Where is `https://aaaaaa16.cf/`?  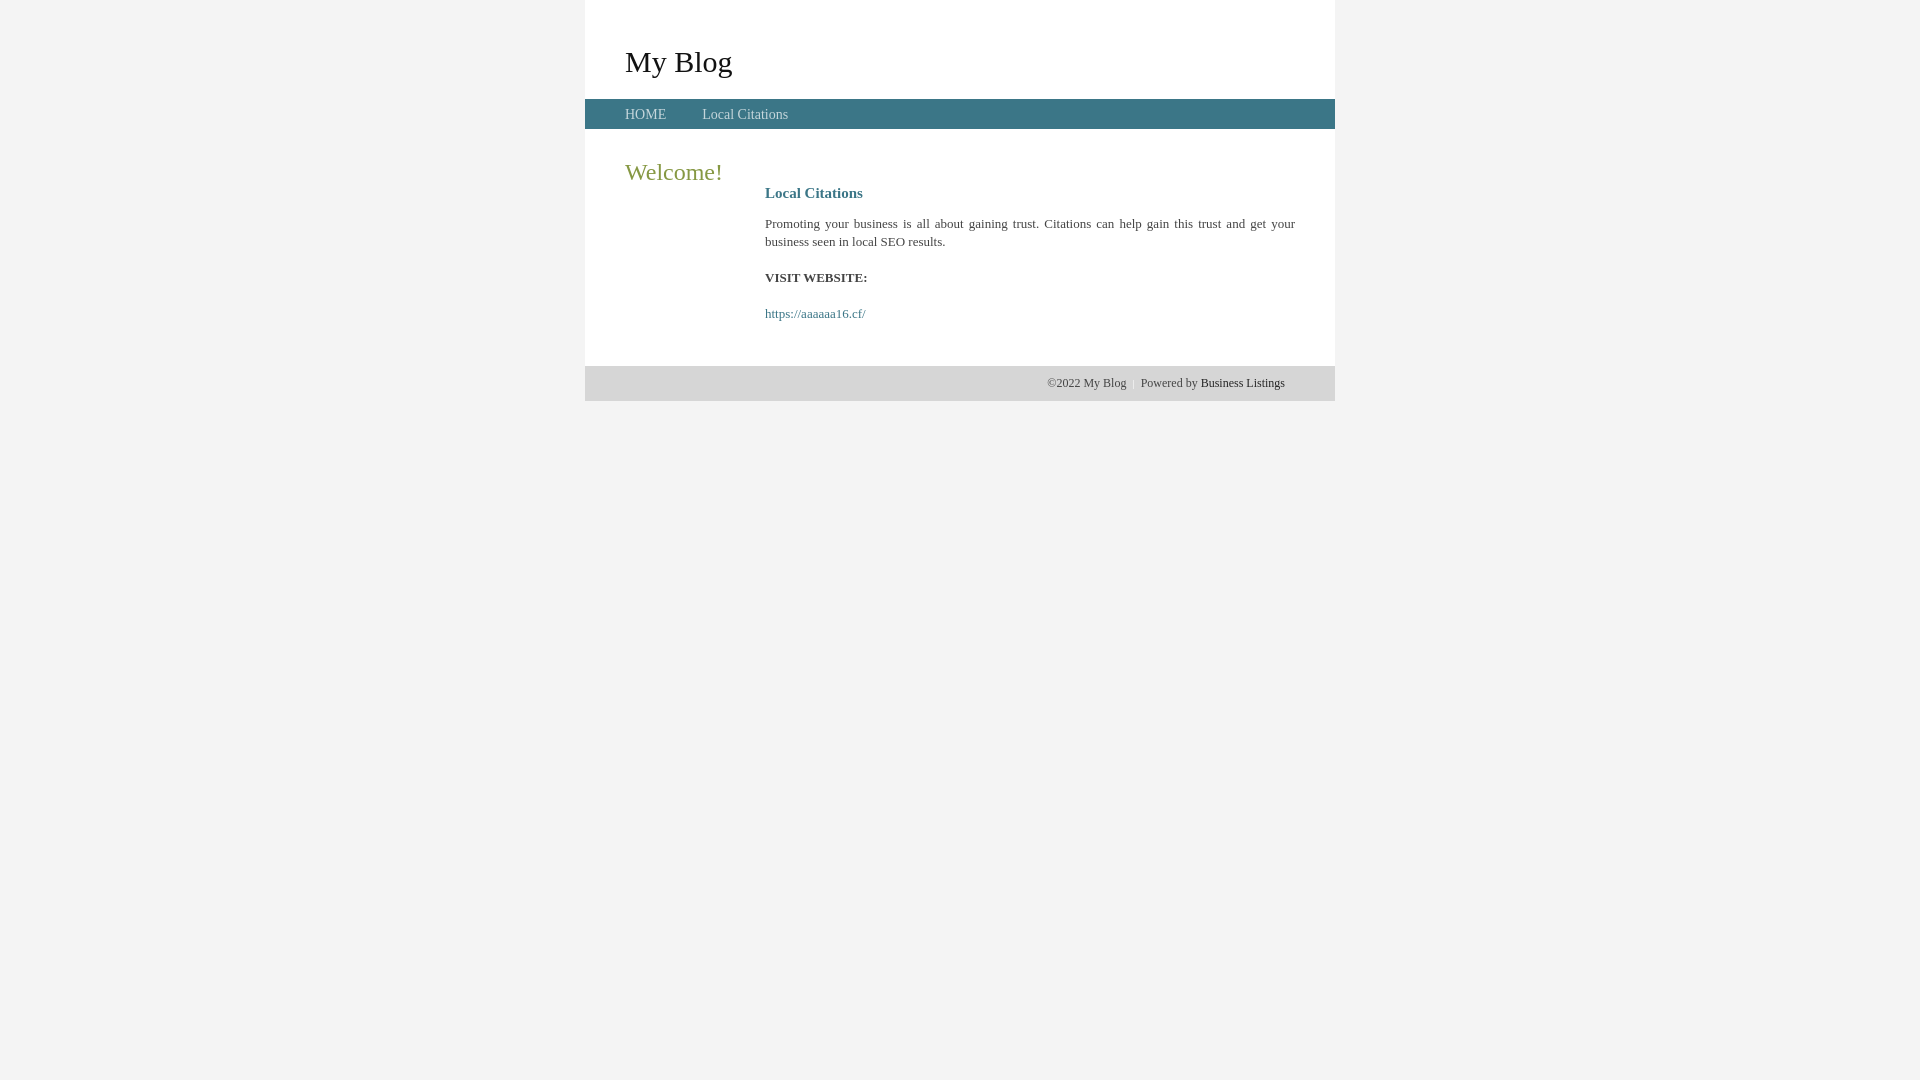
https://aaaaaa16.cf/ is located at coordinates (816, 314).